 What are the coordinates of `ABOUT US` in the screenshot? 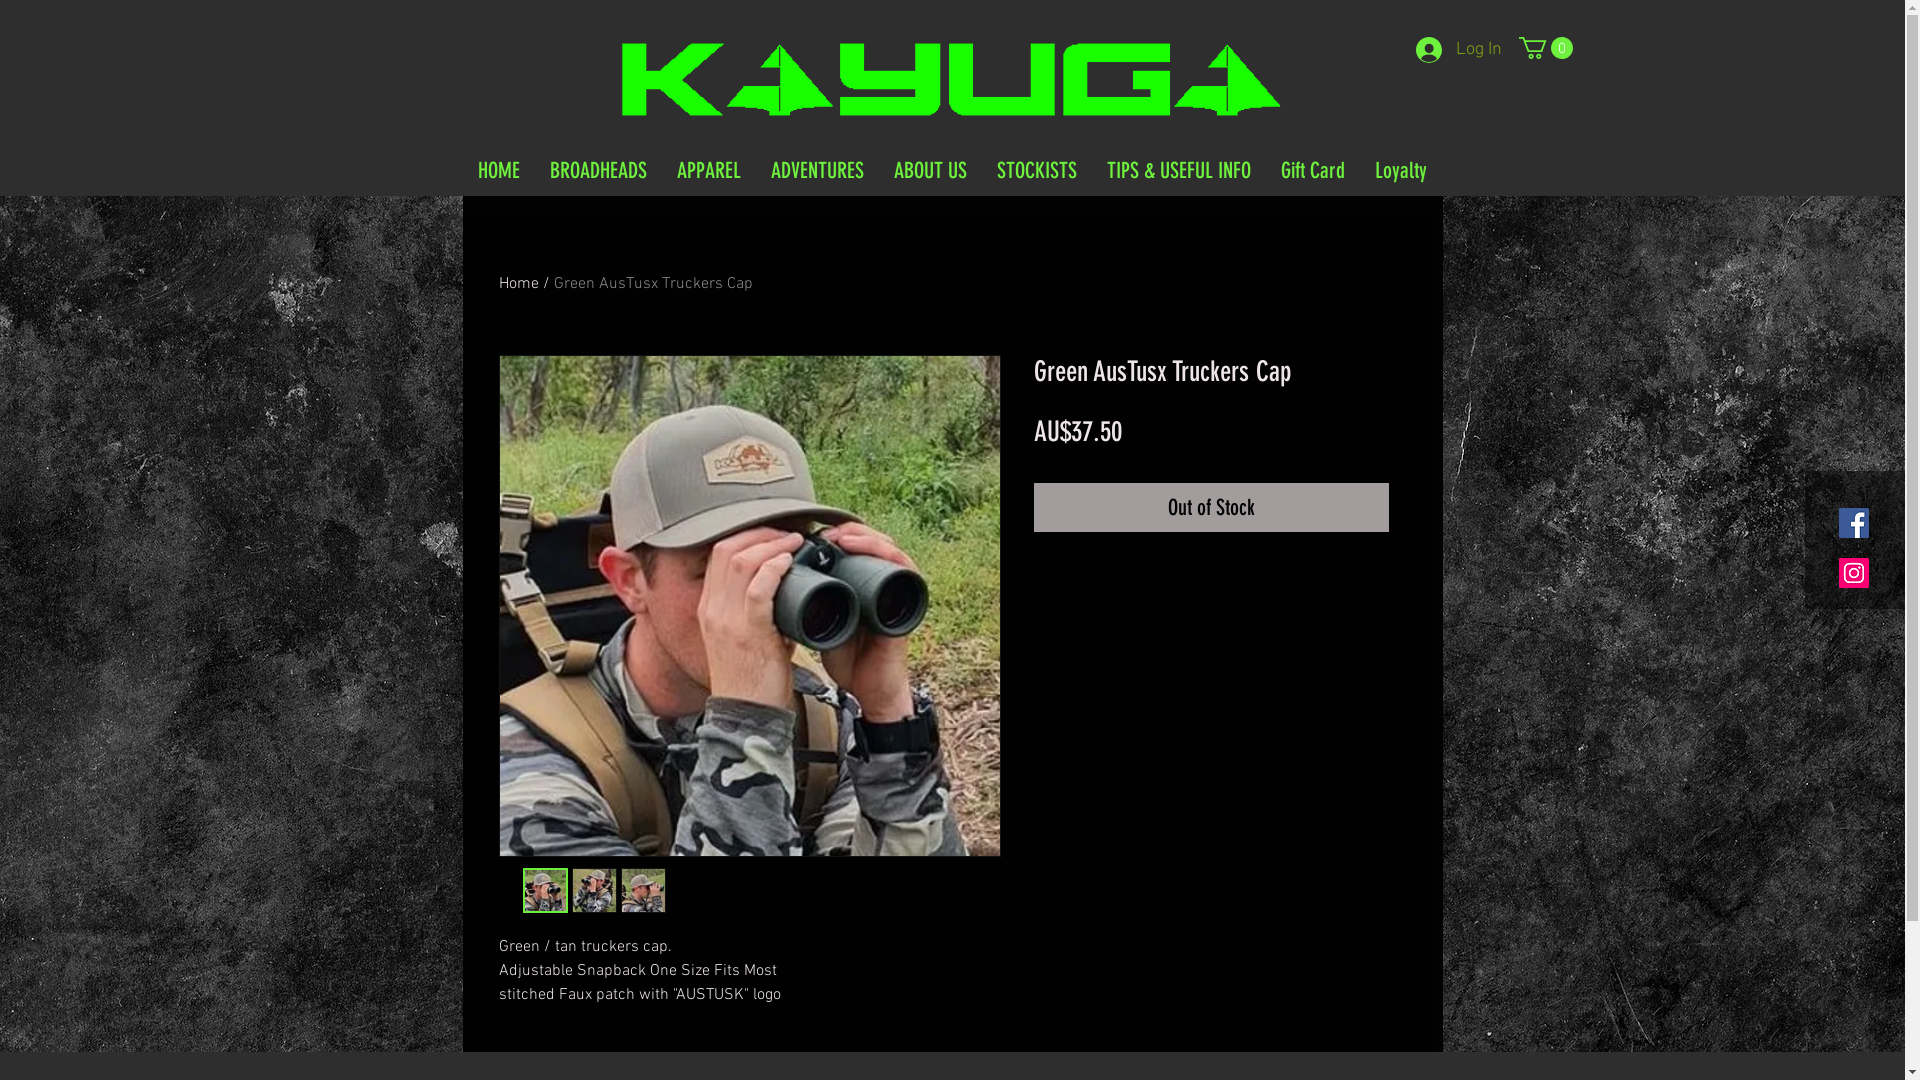 It's located at (930, 171).